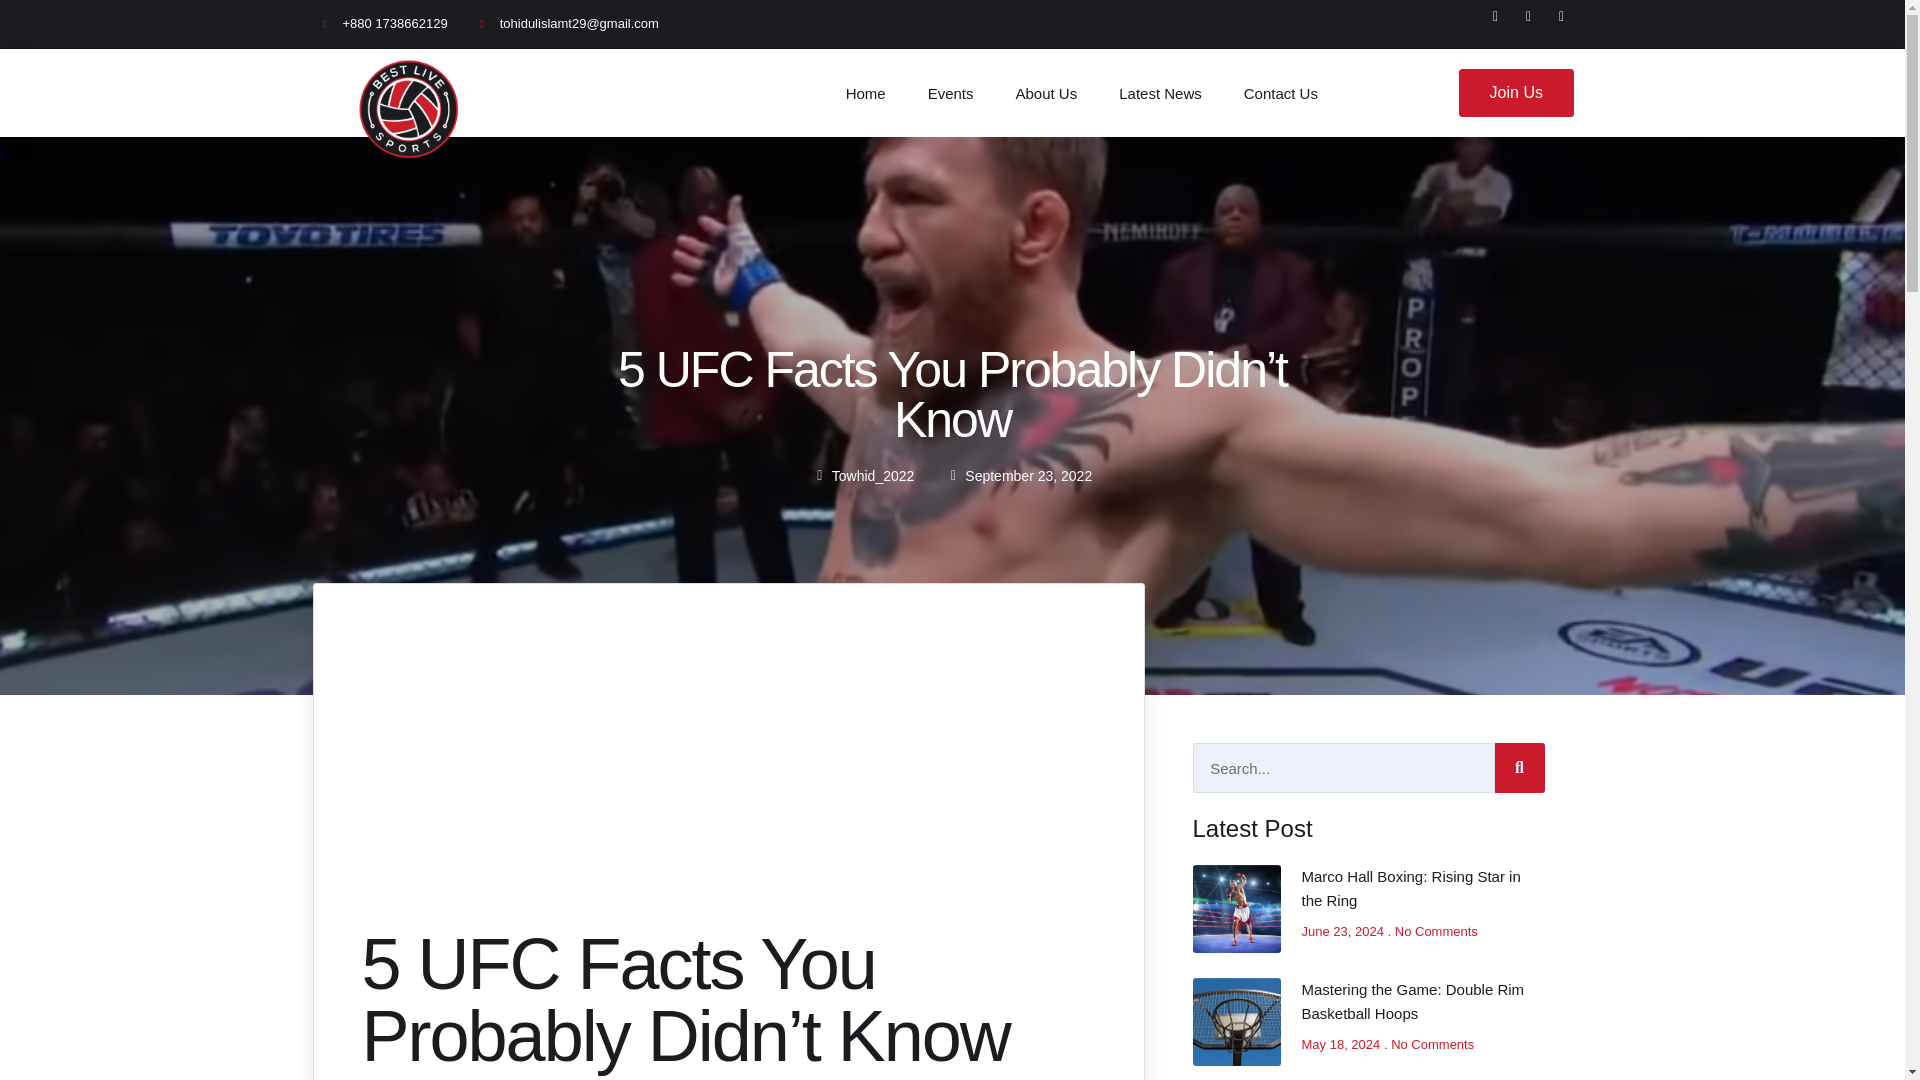  Describe the element at coordinates (1410, 888) in the screenshot. I see `Marco Hall Boxing: Rising Star in the Ring` at that location.